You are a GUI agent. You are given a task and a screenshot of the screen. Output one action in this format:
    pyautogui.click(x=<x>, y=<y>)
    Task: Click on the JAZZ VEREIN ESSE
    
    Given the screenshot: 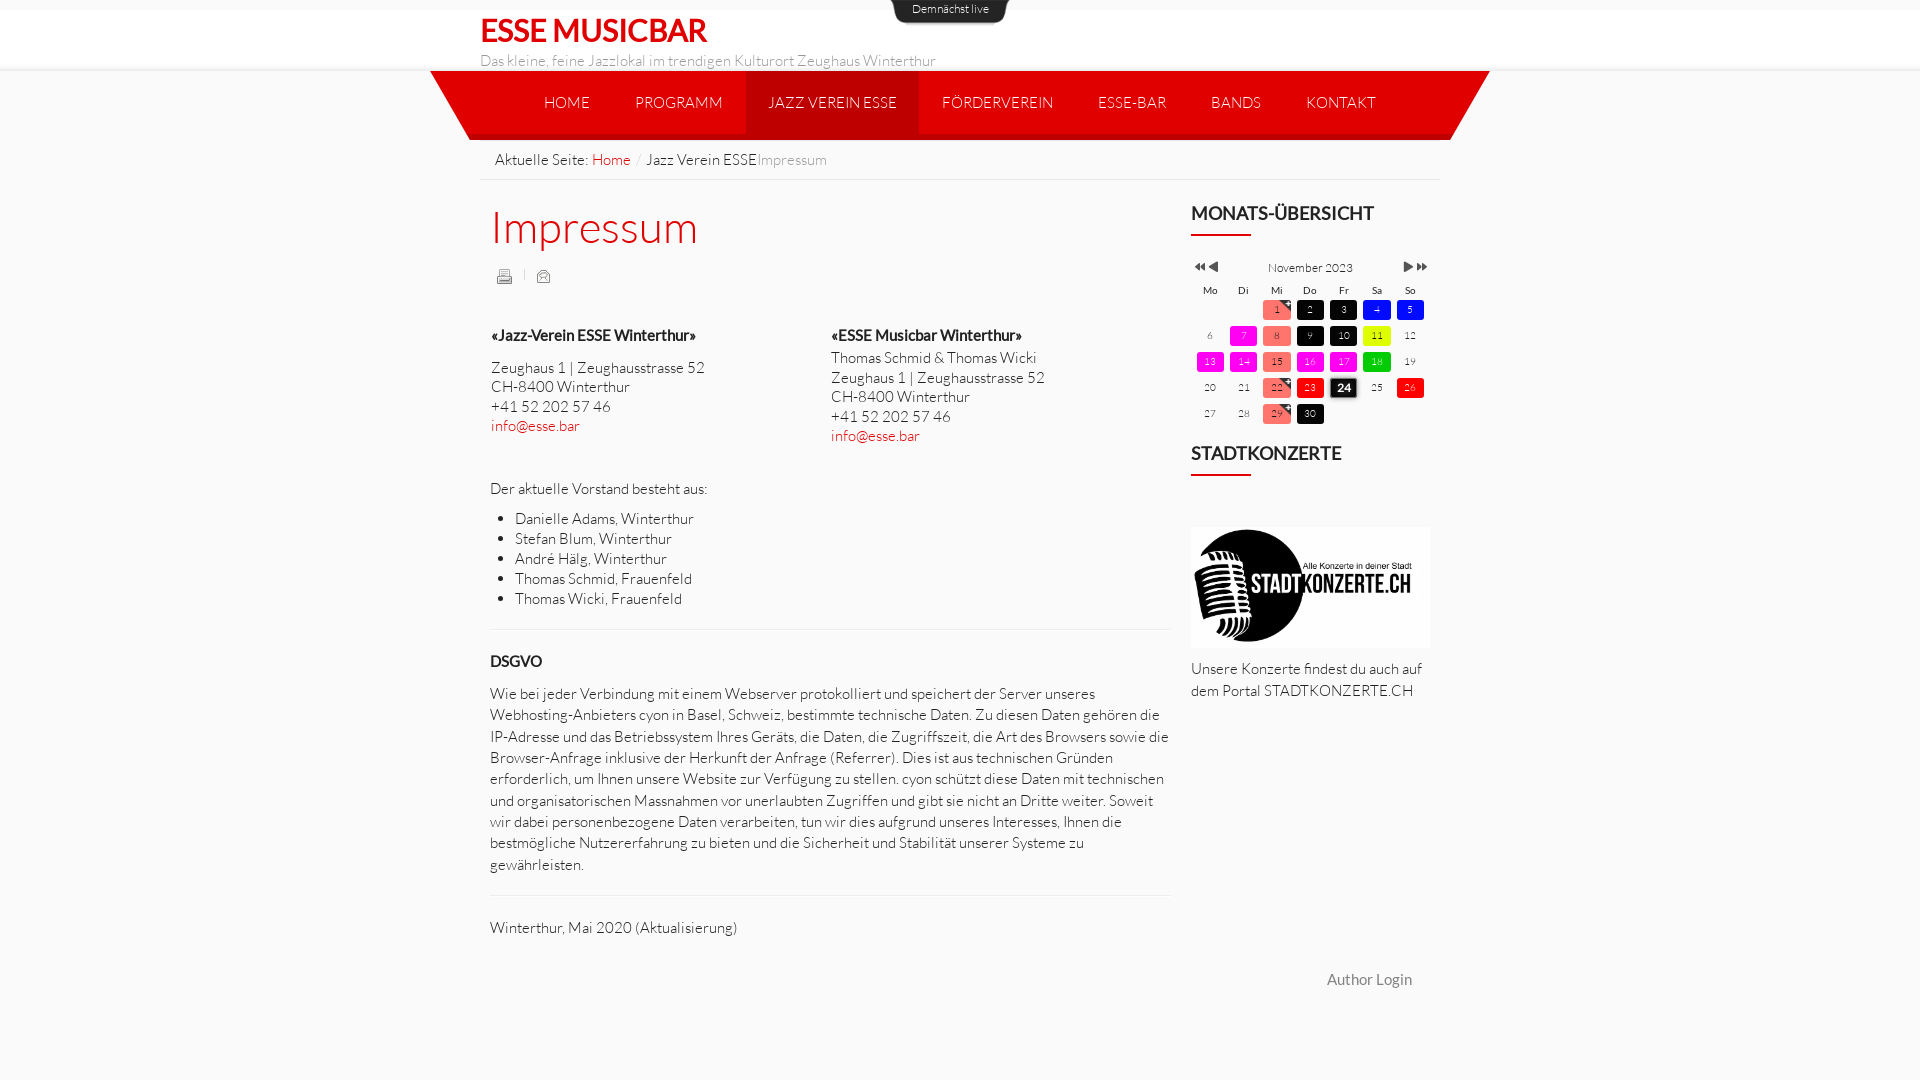 What is the action you would take?
    pyautogui.click(x=832, y=102)
    